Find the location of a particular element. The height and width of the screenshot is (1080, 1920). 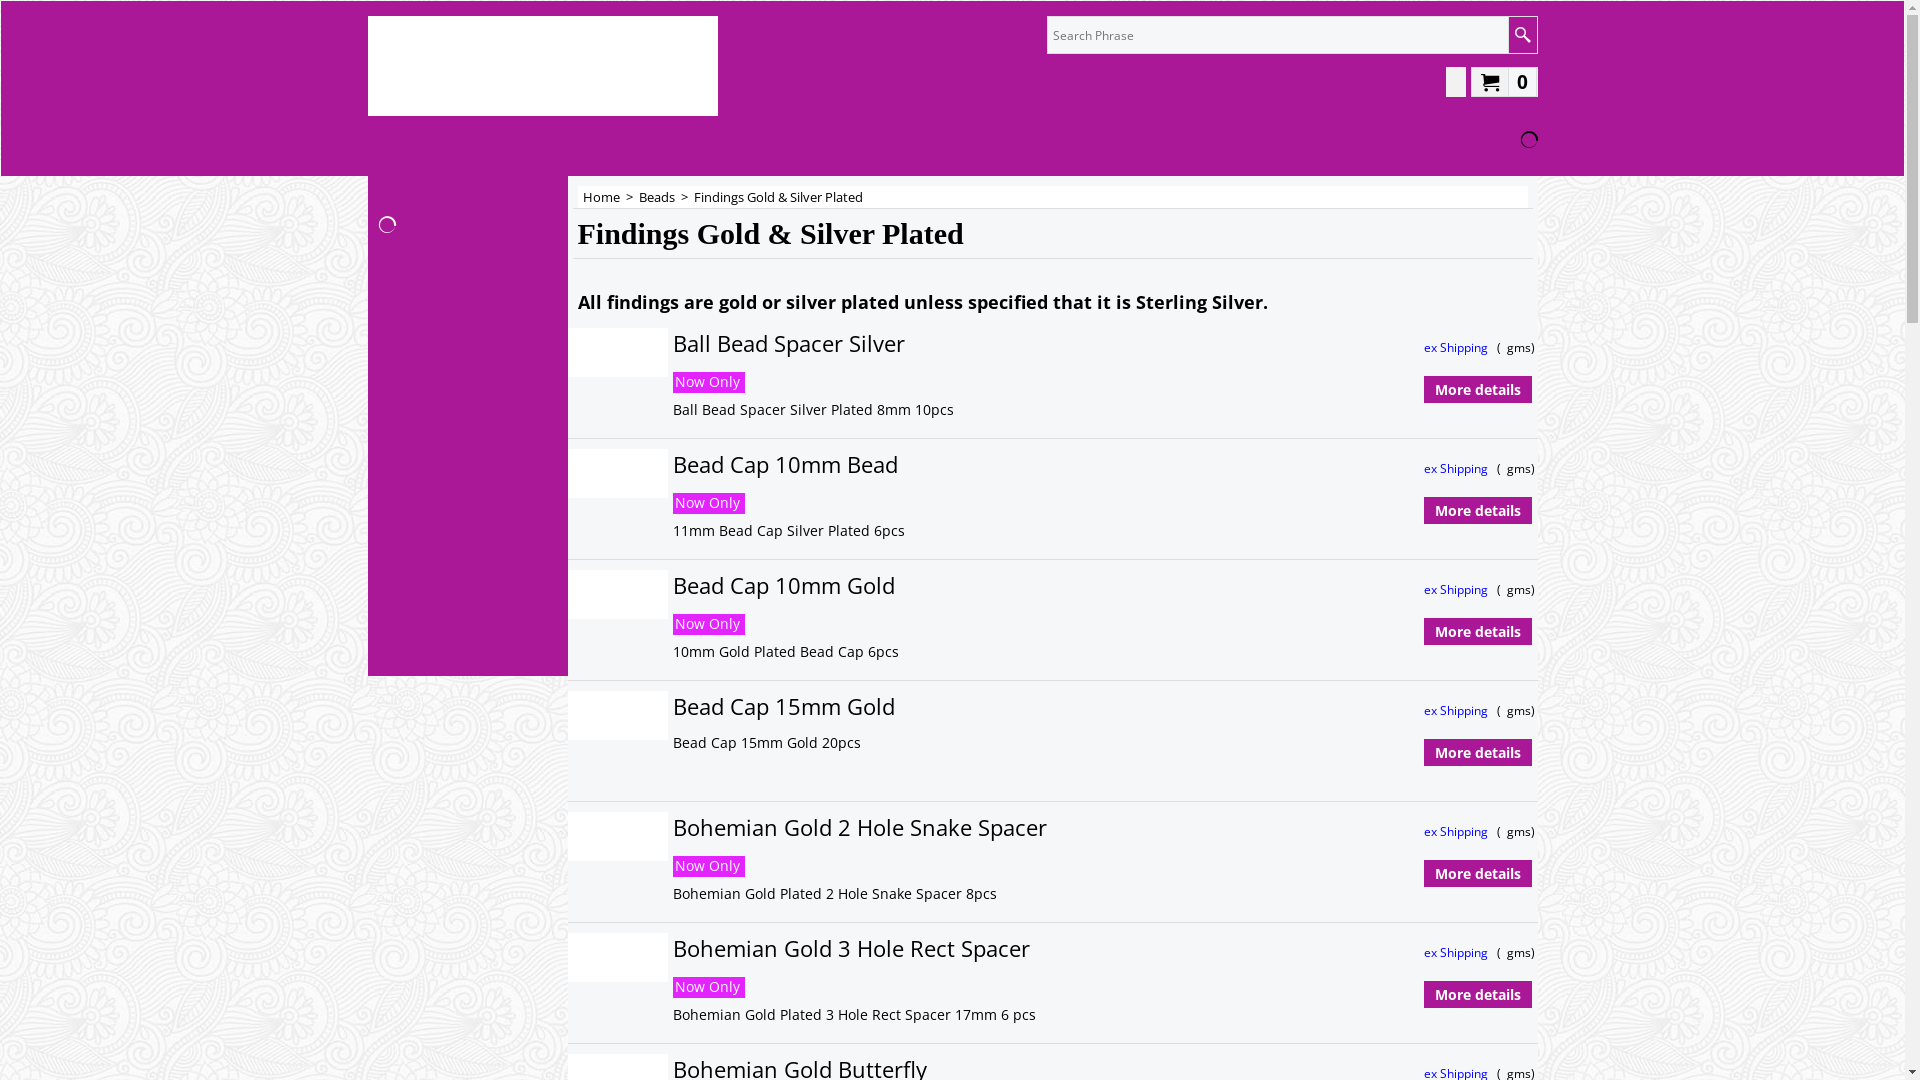

Find is located at coordinates (1522, 35).